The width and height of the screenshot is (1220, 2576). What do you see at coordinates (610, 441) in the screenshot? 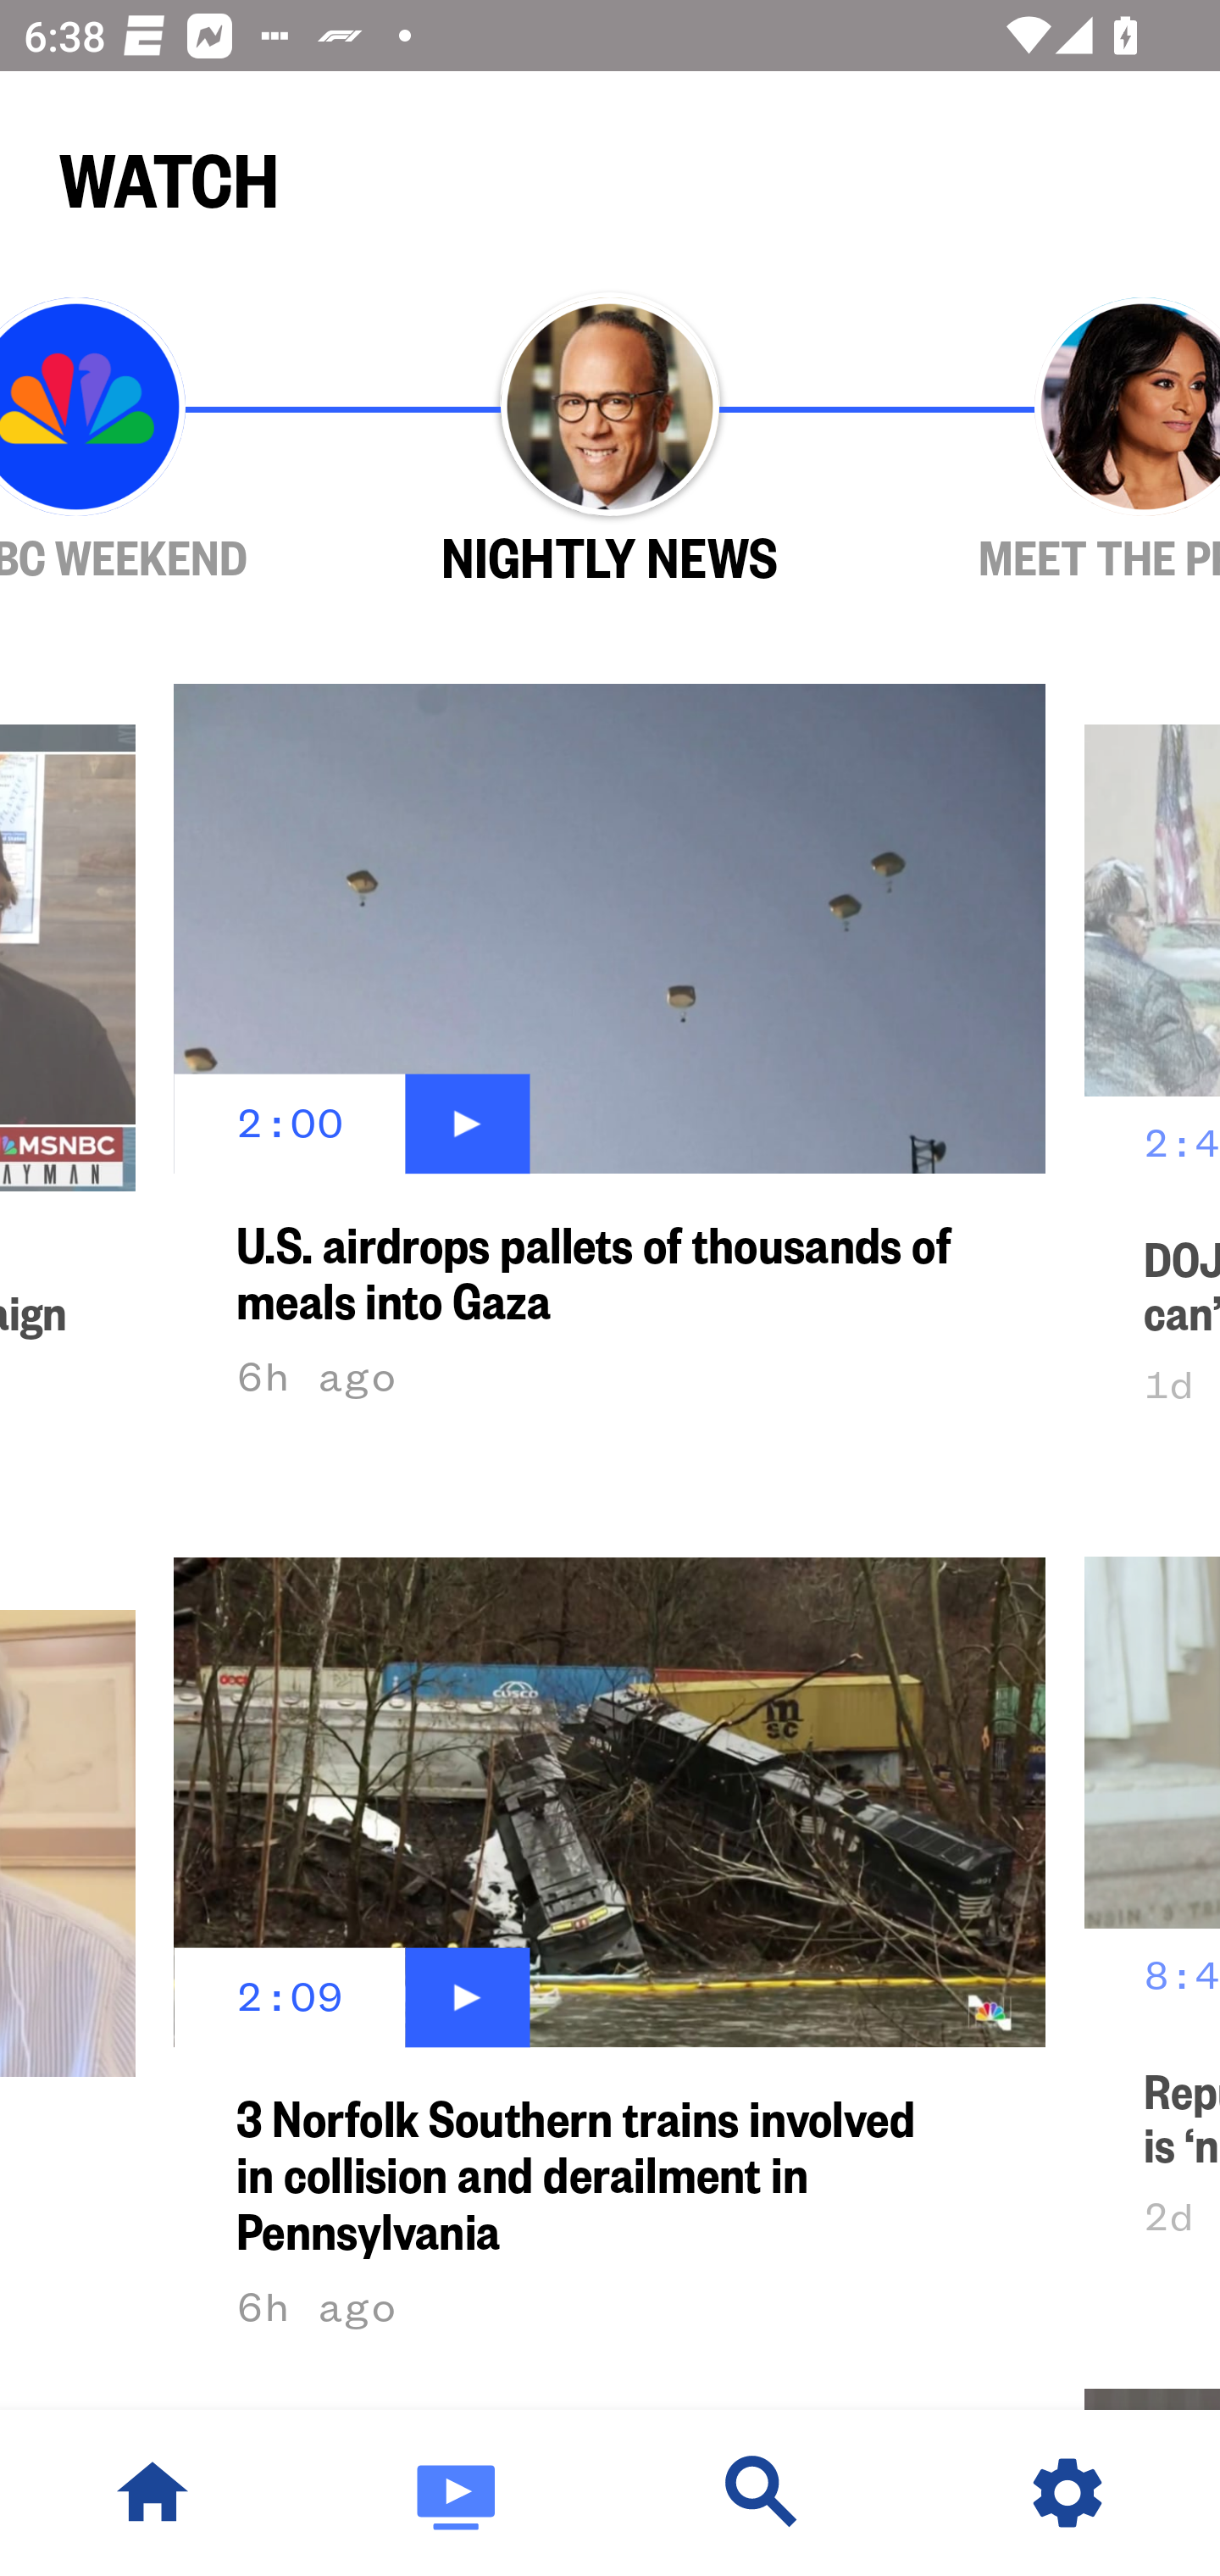
I see `NIGHTLY NEWS` at bounding box center [610, 441].